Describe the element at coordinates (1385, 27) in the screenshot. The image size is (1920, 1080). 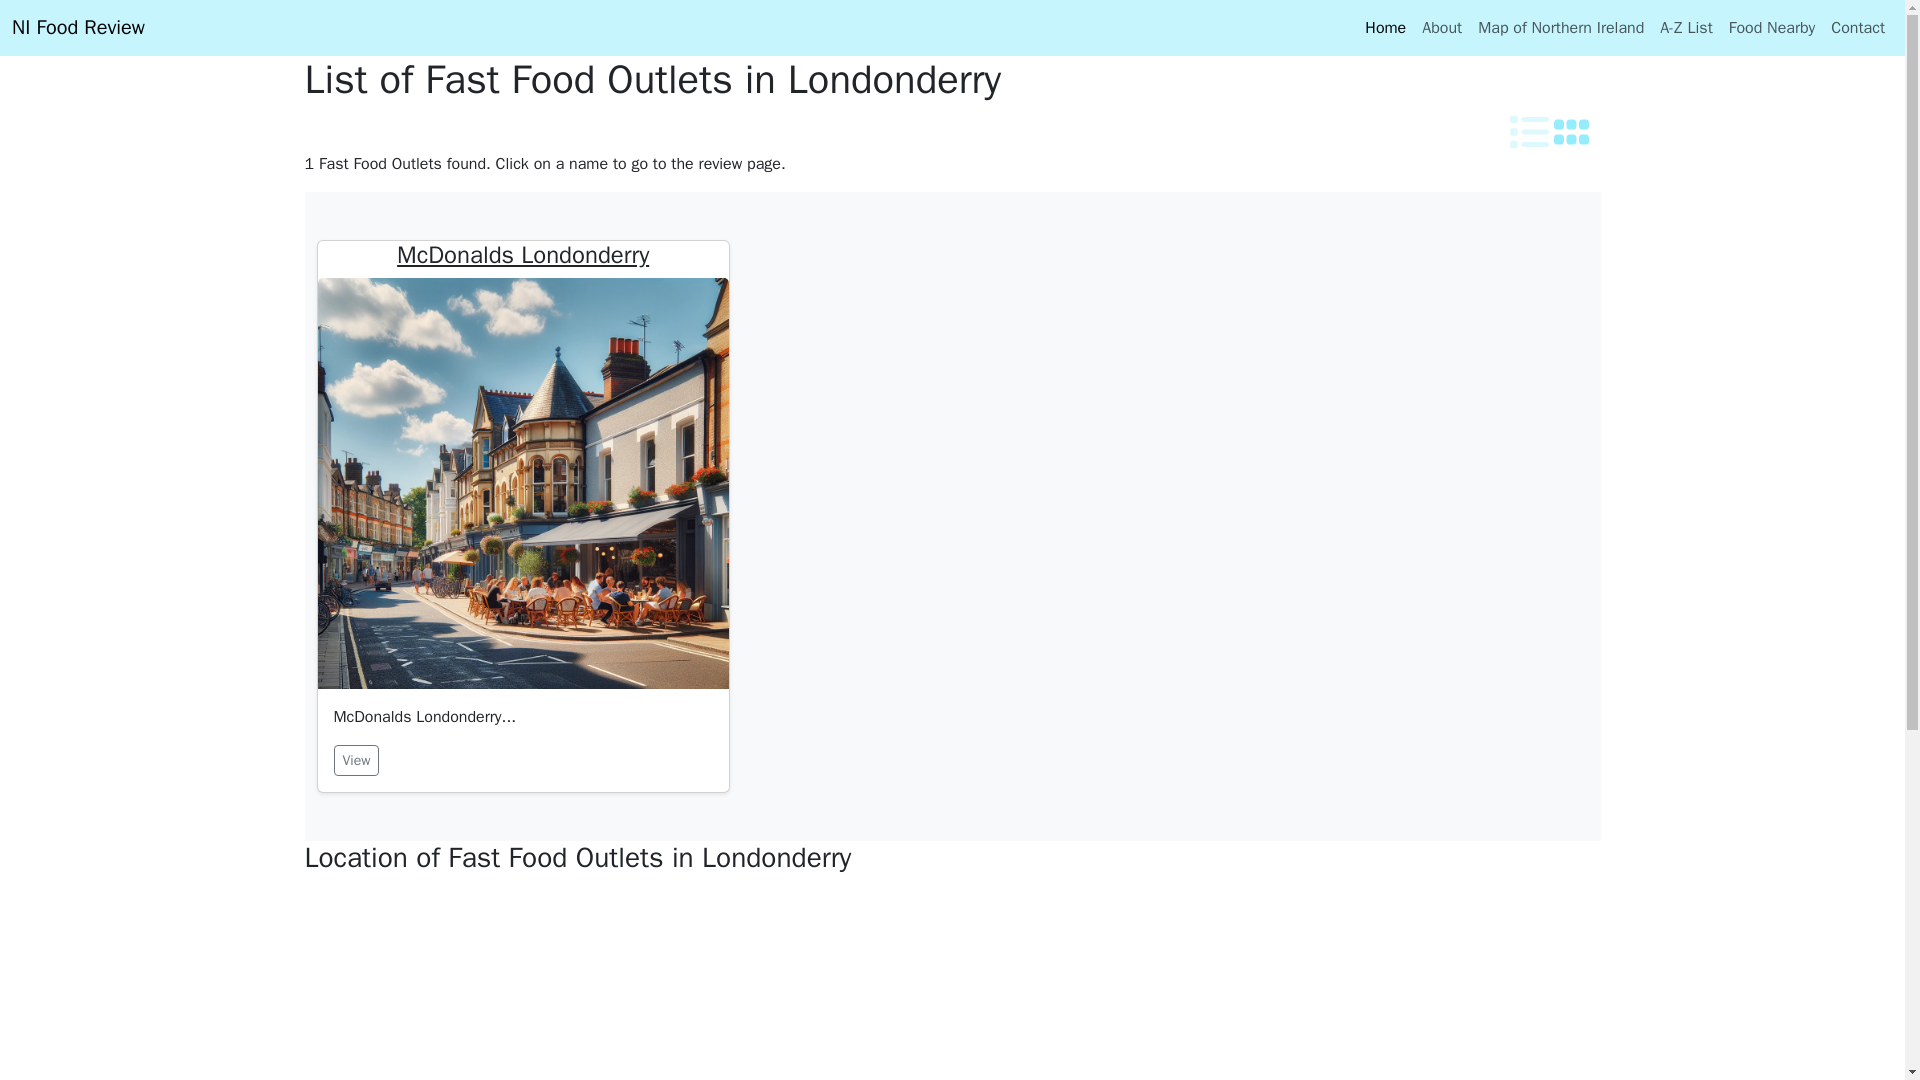
I see `Home` at that location.